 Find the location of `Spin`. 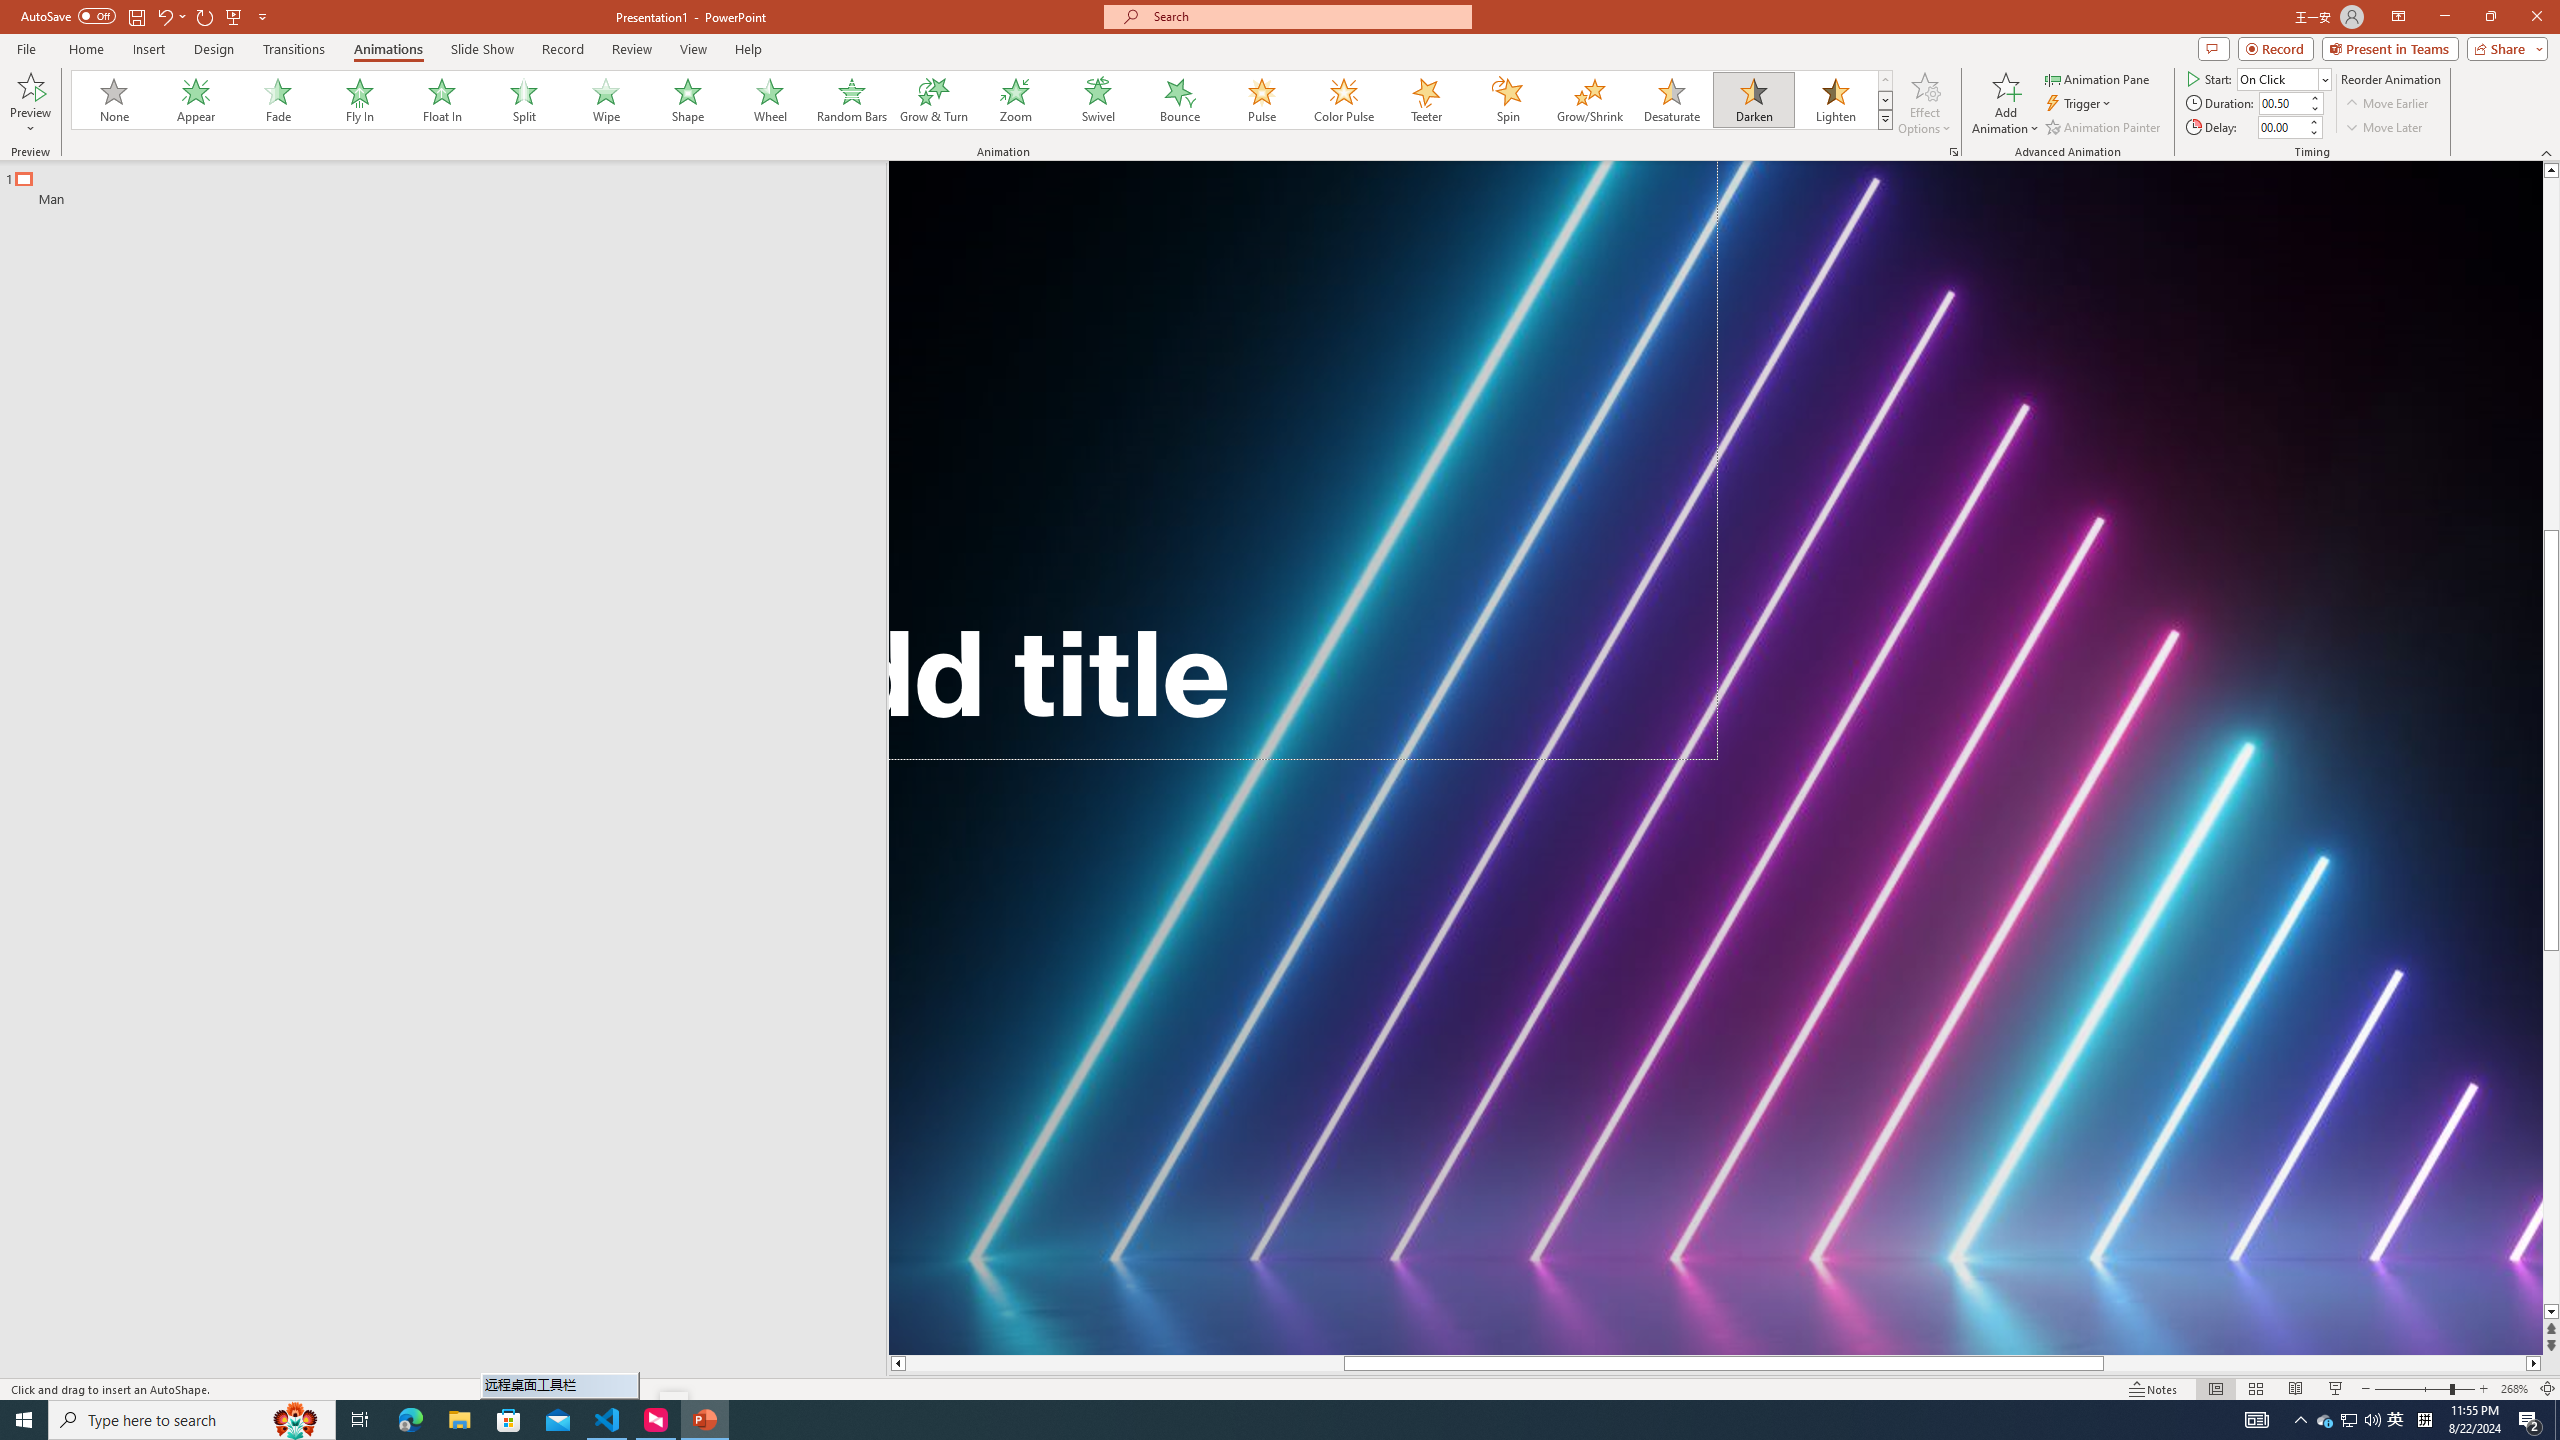

Spin is located at coordinates (1507, 100).